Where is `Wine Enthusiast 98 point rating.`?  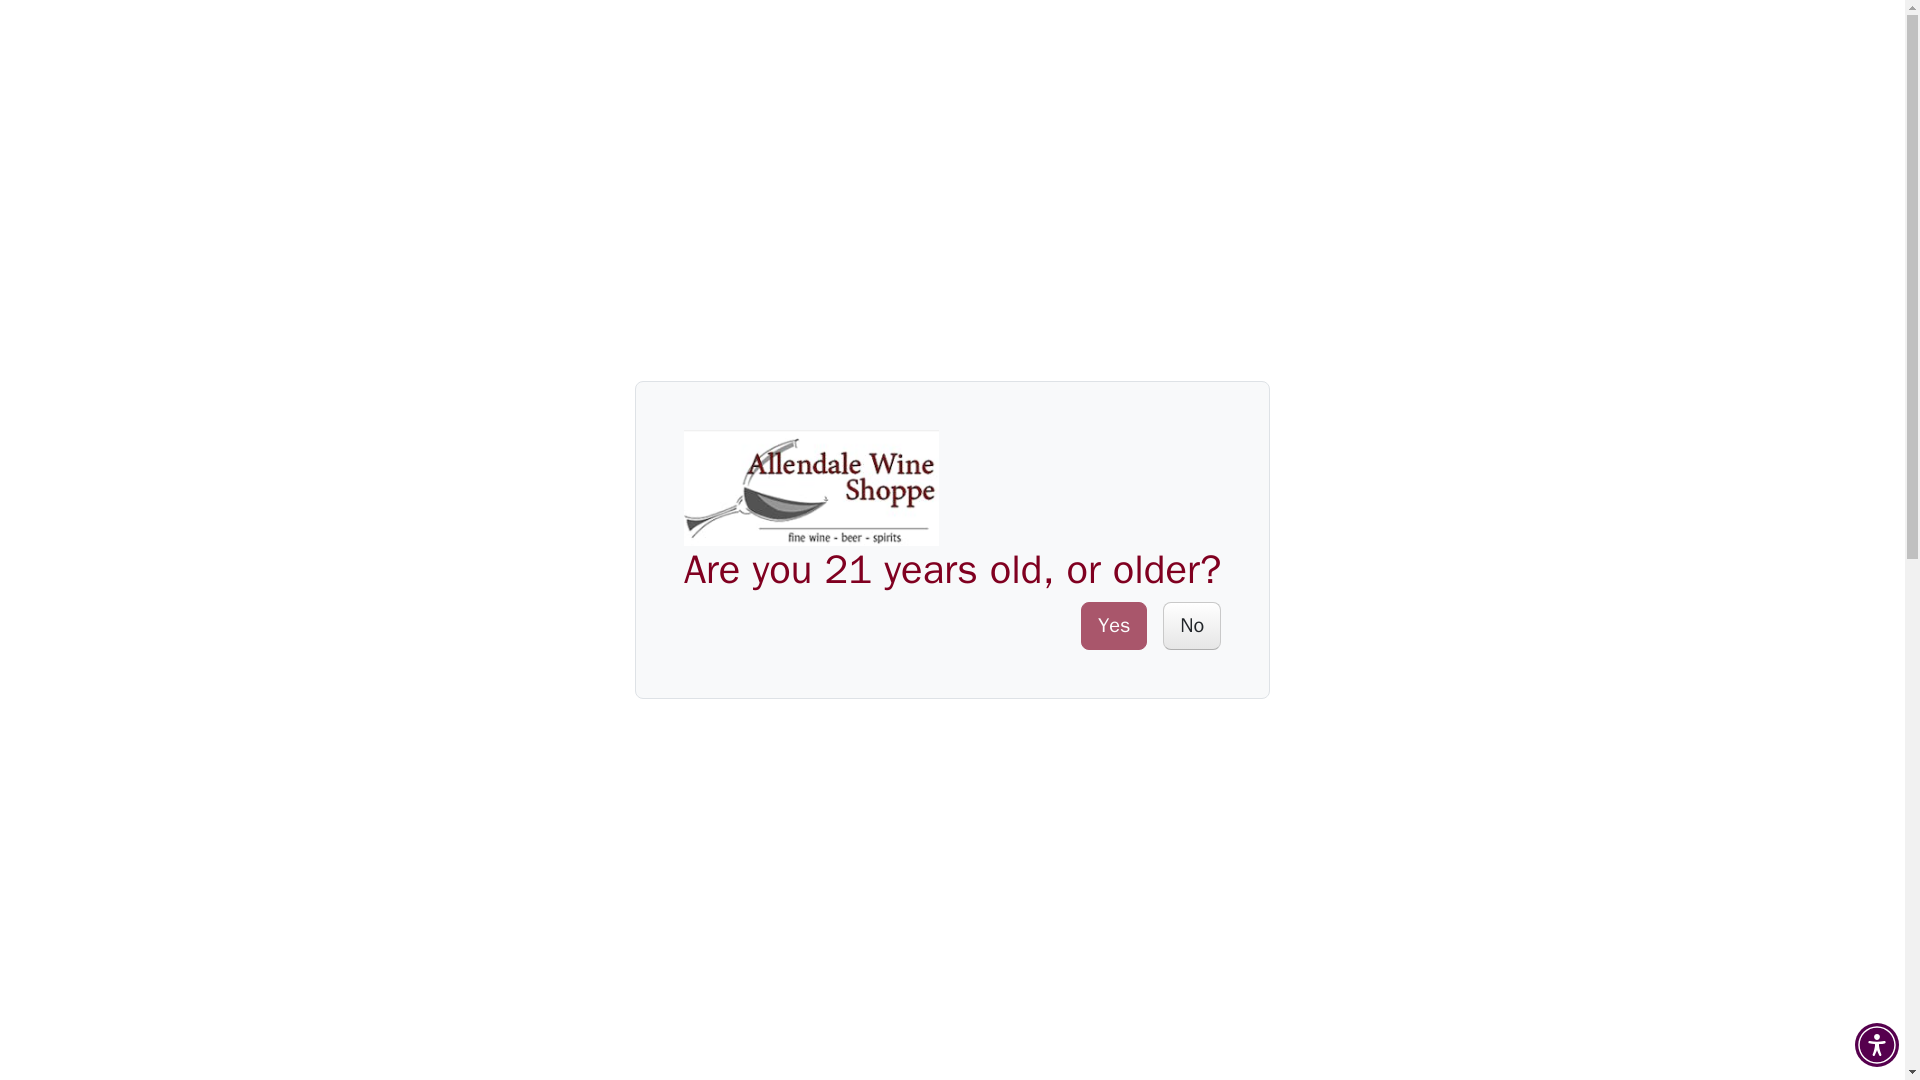
Wine Enthusiast 98 point rating. is located at coordinates (994, 181).